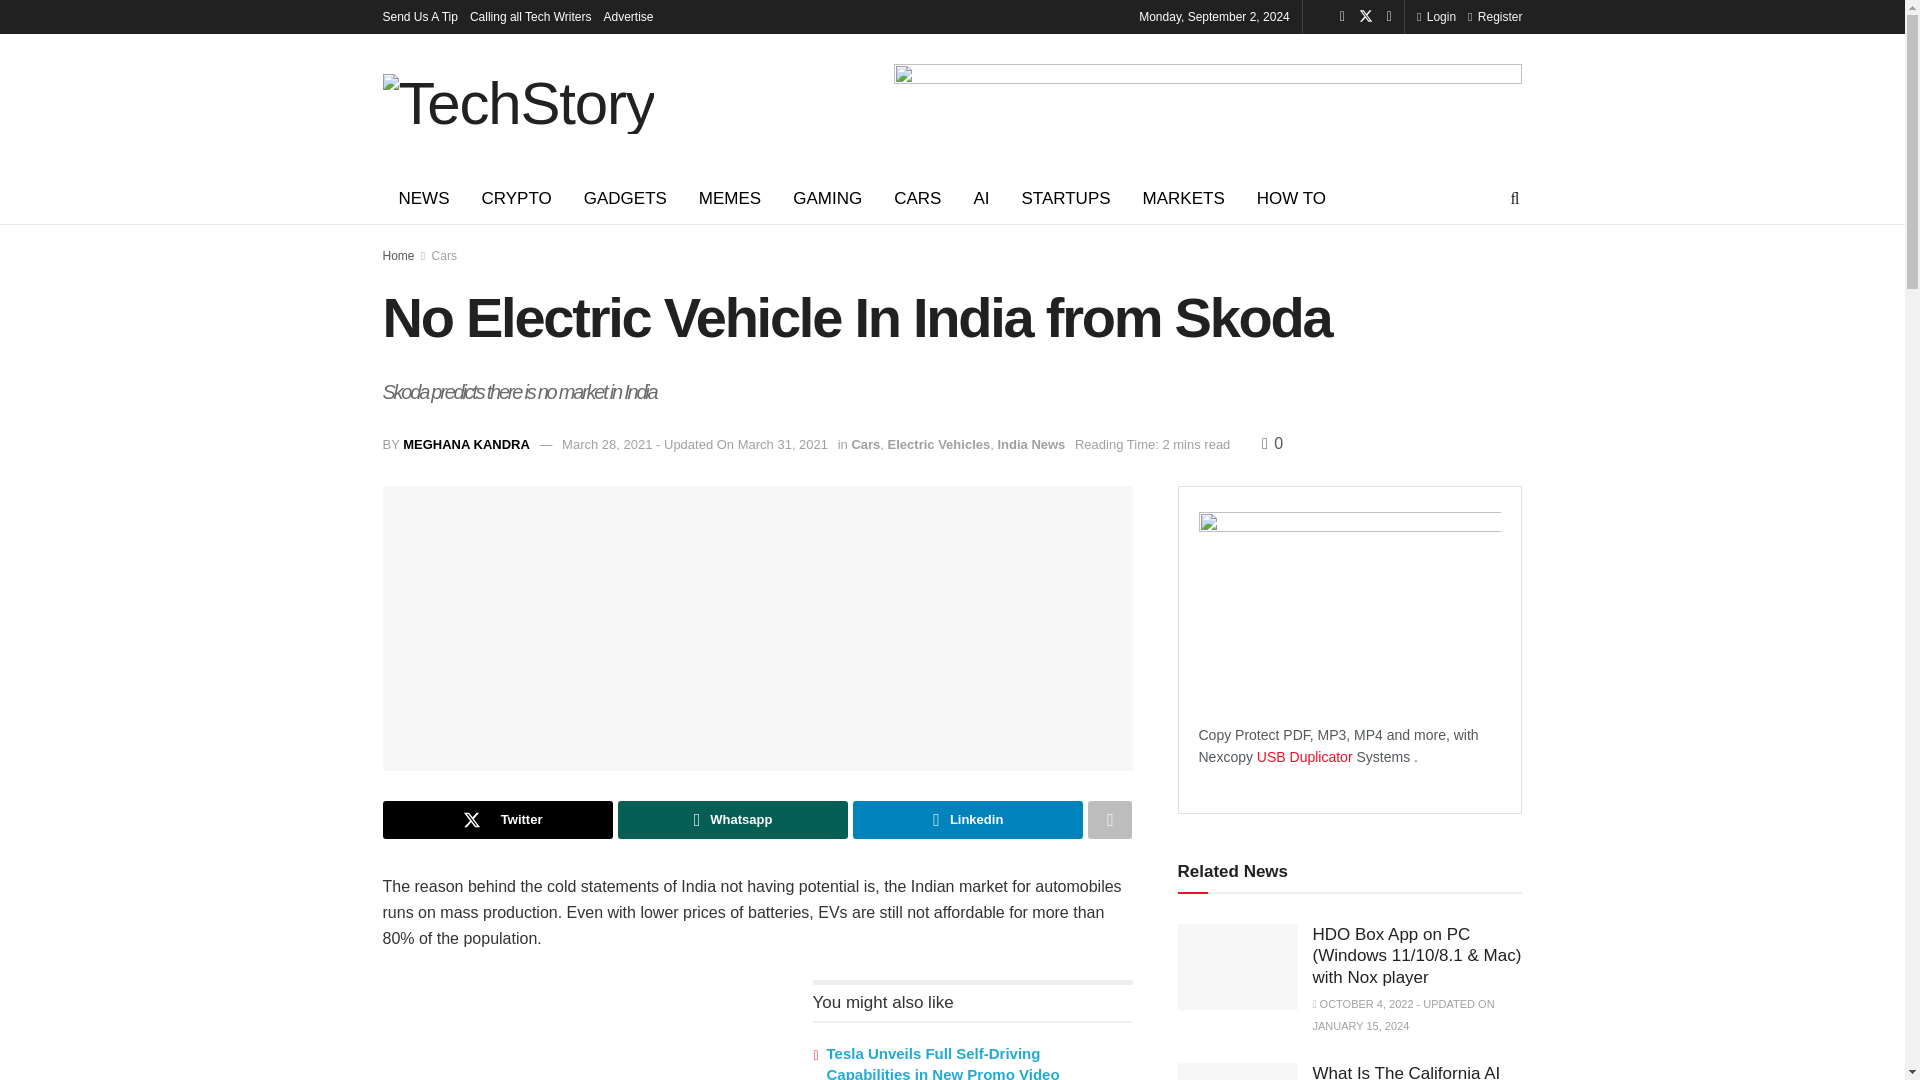 The height and width of the screenshot is (1080, 1920). I want to click on Send Us A Tip, so click(419, 16).